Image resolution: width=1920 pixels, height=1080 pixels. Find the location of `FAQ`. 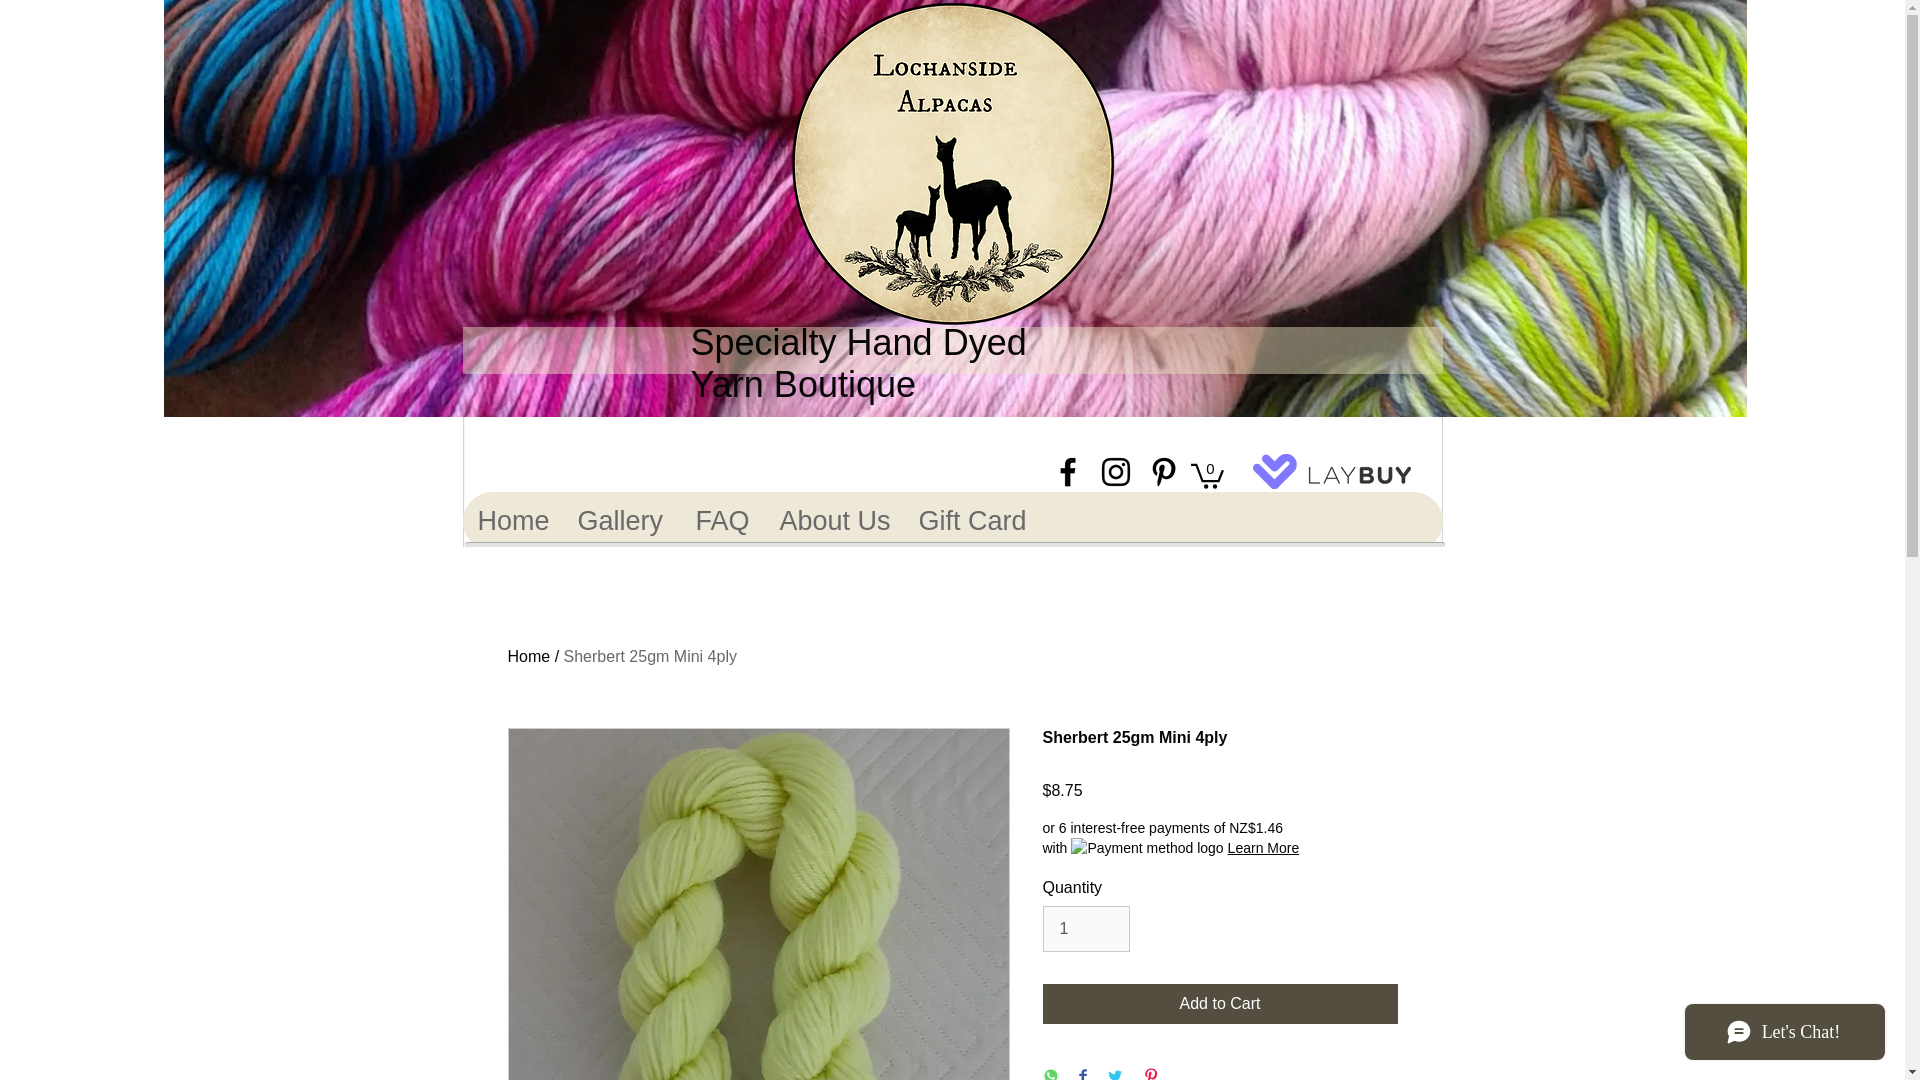

FAQ is located at coordinates (722, 521).